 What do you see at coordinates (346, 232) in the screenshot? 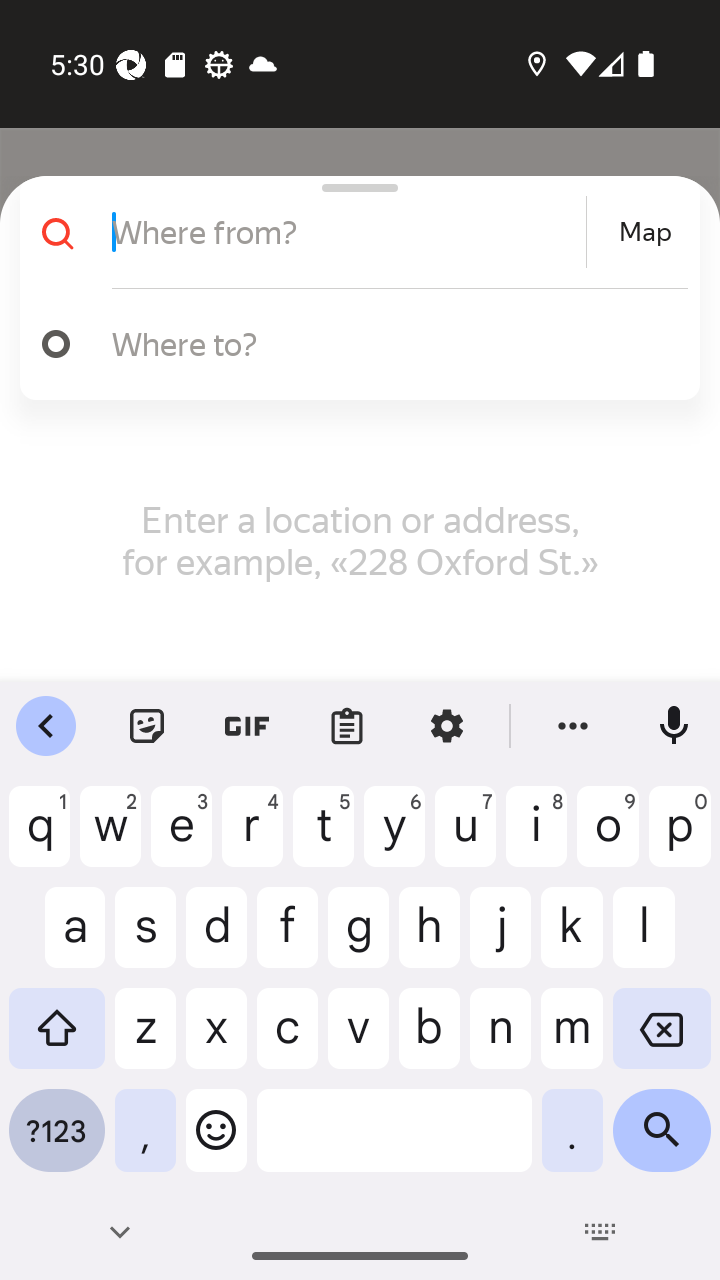
I see `Where from?` at bounding box center [346, 232].